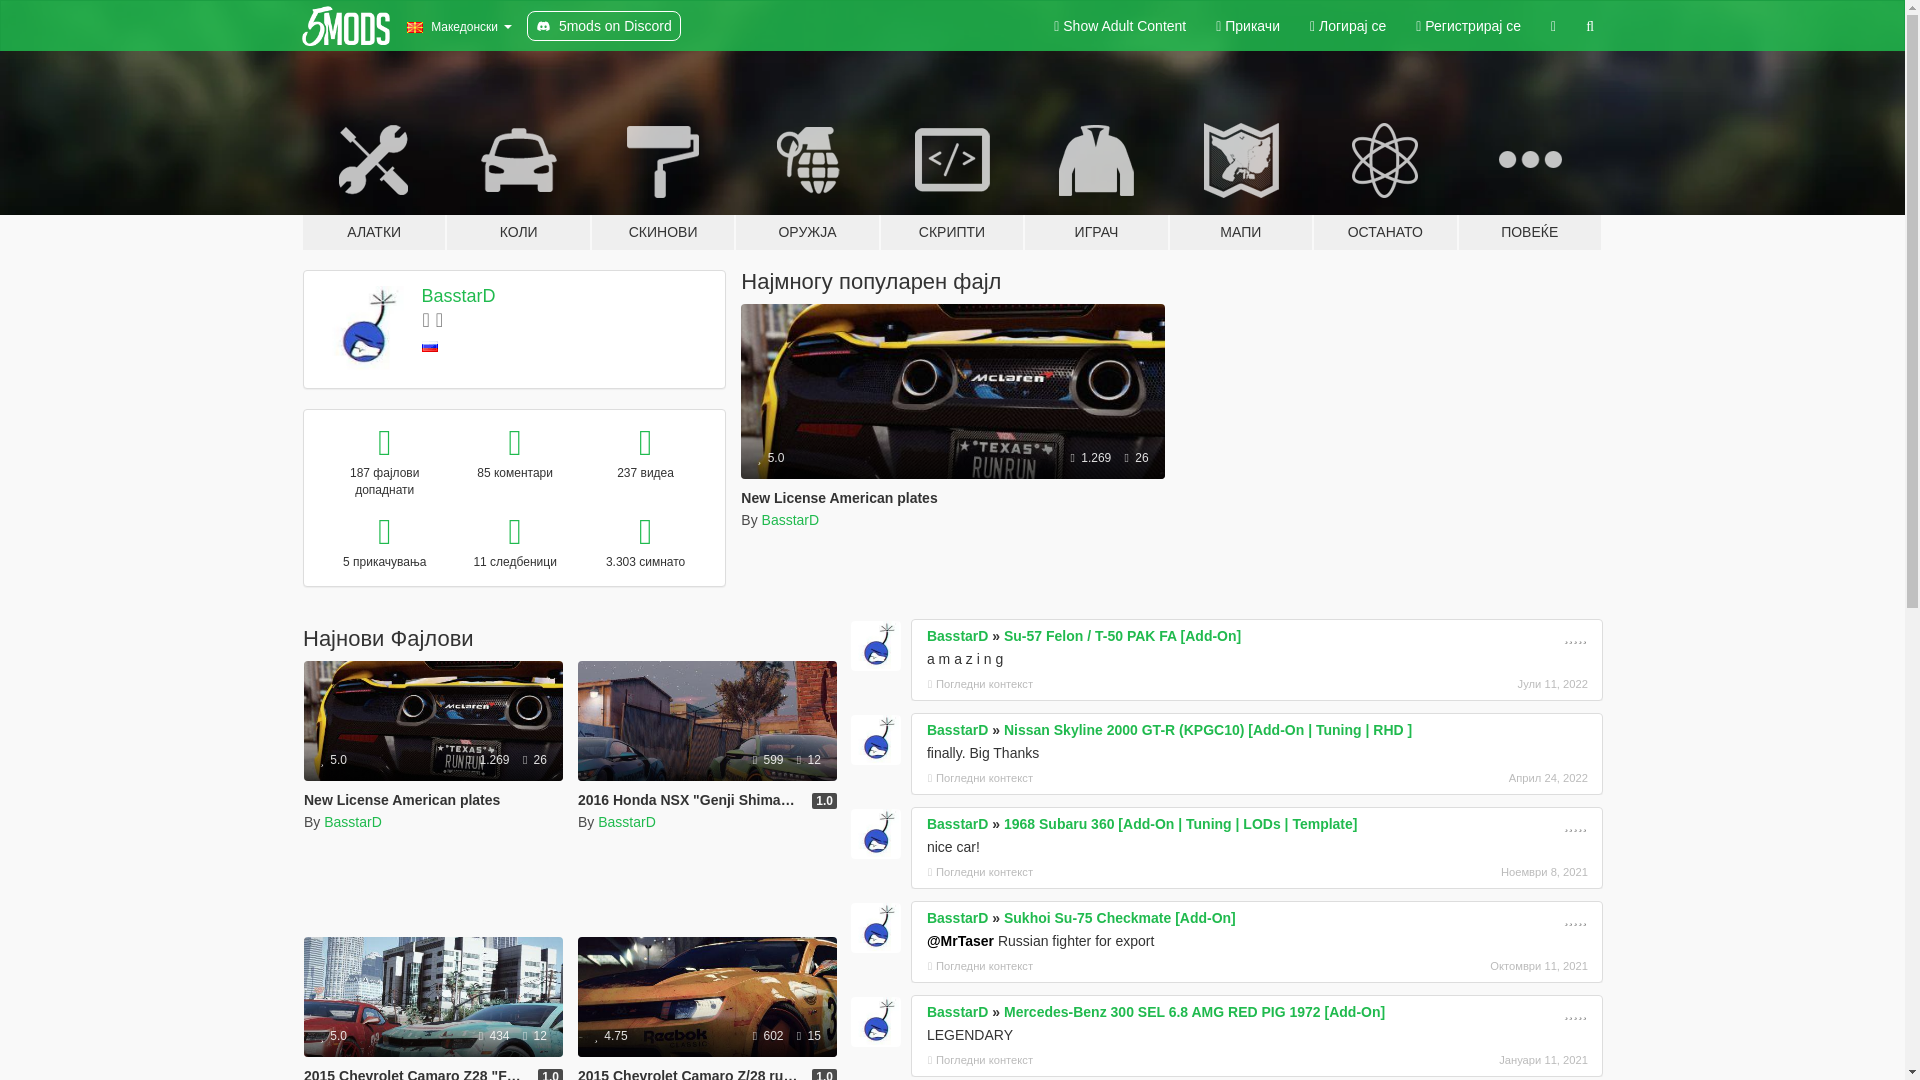 This screenshot has width=1920, height=1080. Describe the element at coordinates (401, 799) in the screenshot. I see `New License American plates` at that location.